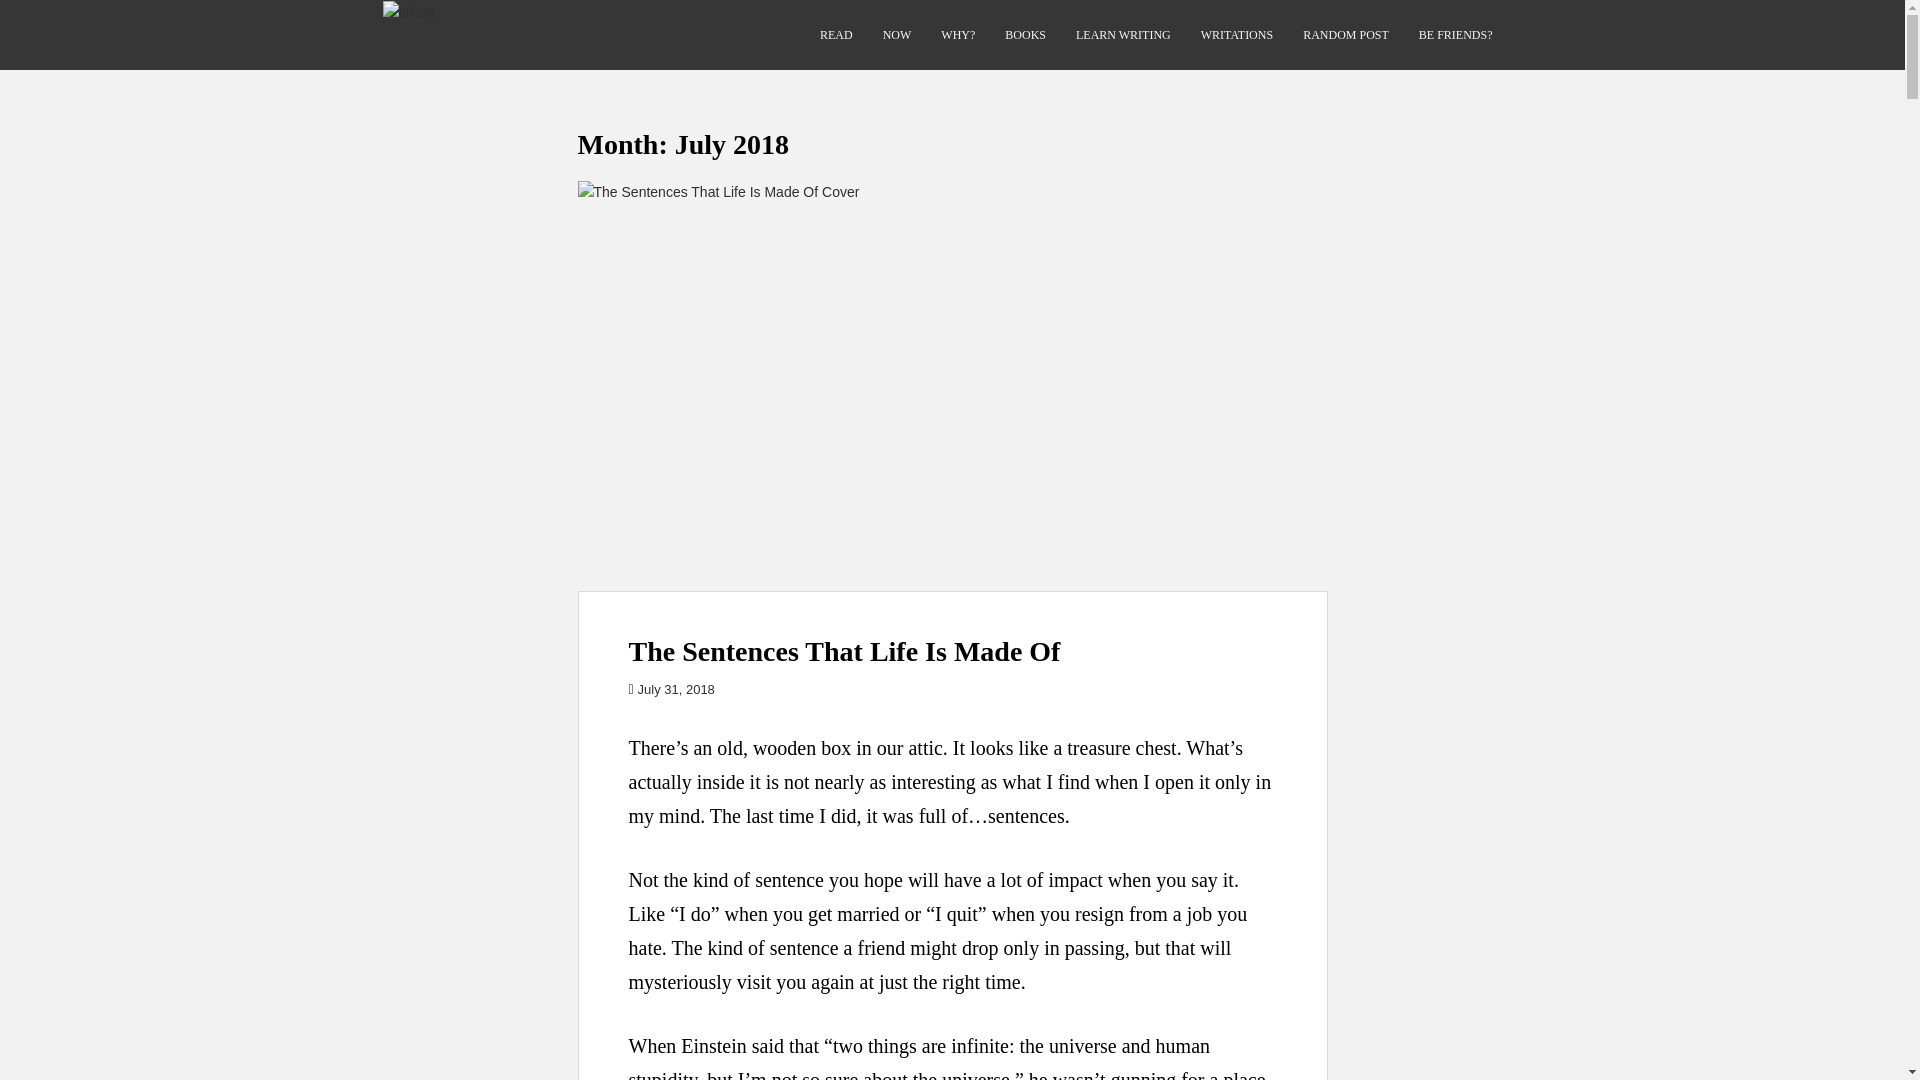 Image resolution: width=1920 pixels, height=1080 pixels. I want to click on WRITATIONS, so click(1236, 35).